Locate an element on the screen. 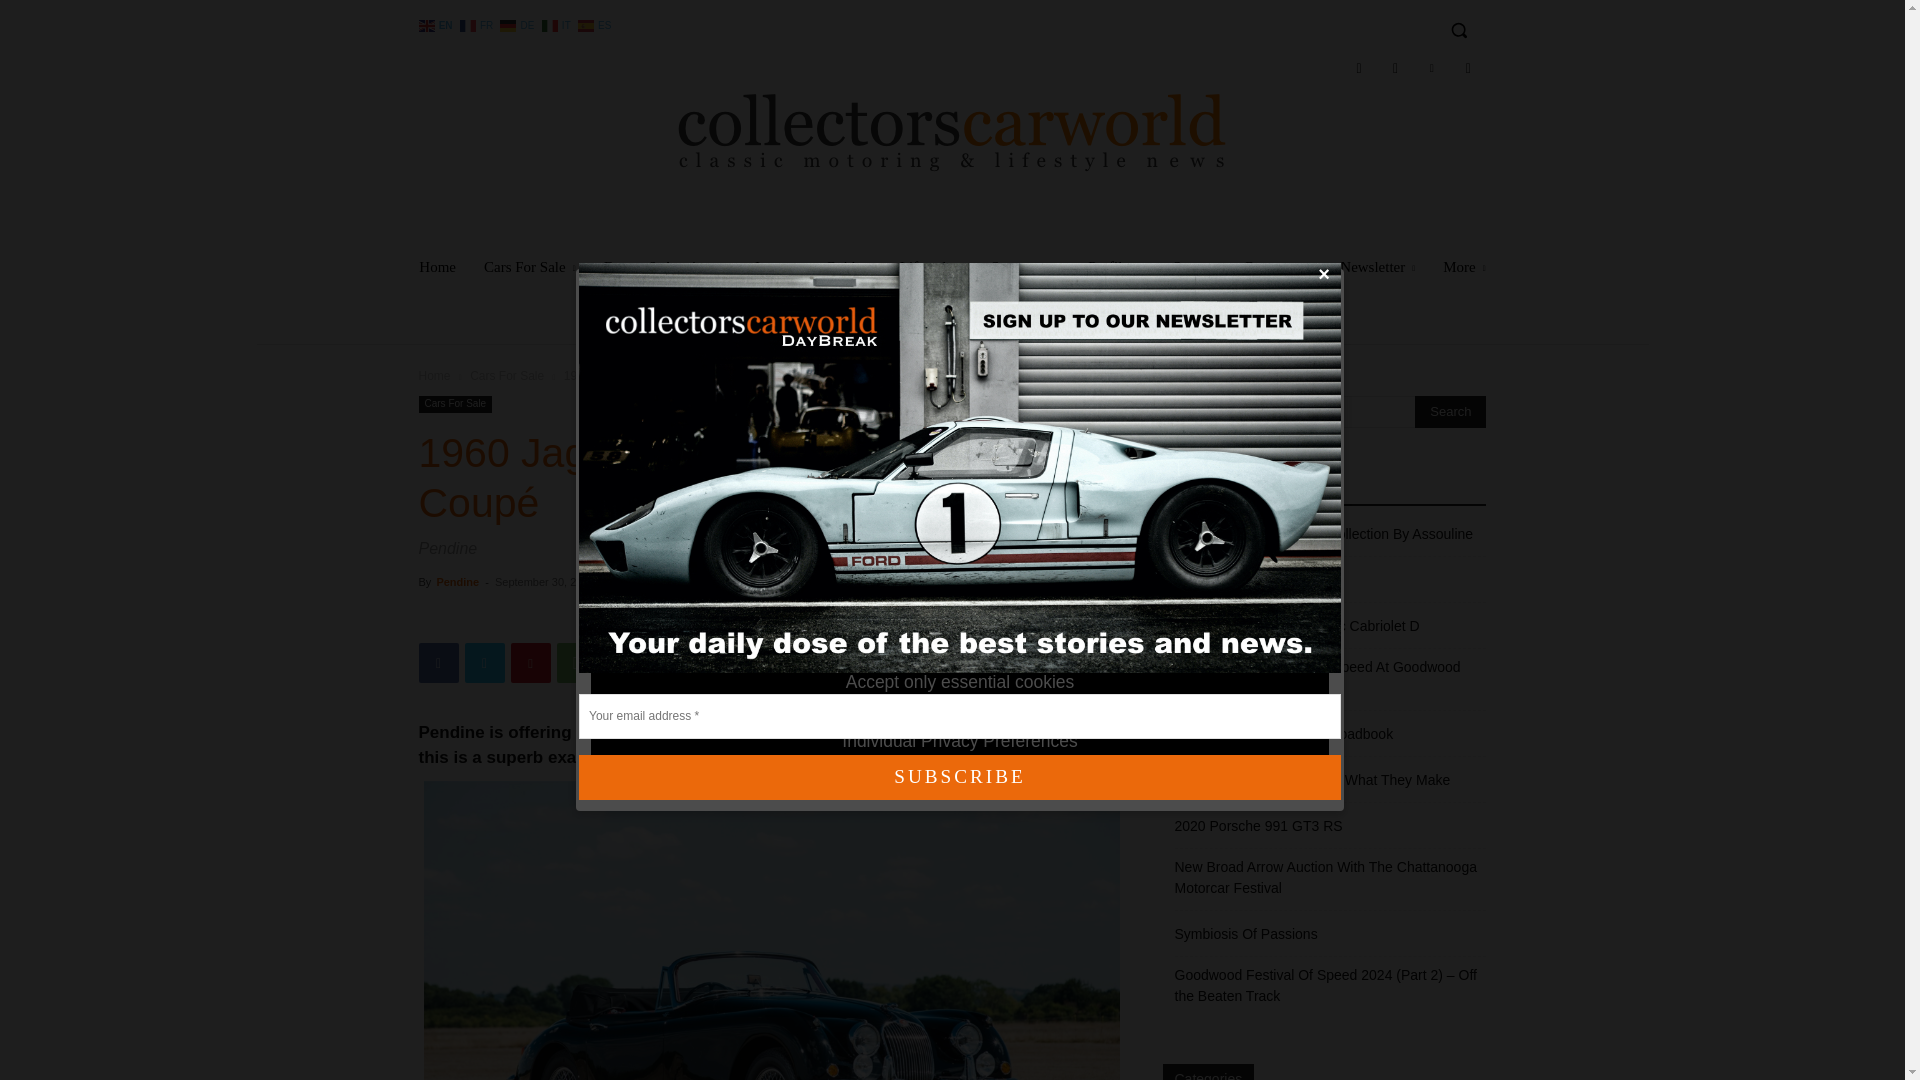  German is located at coordinates (518, 24).